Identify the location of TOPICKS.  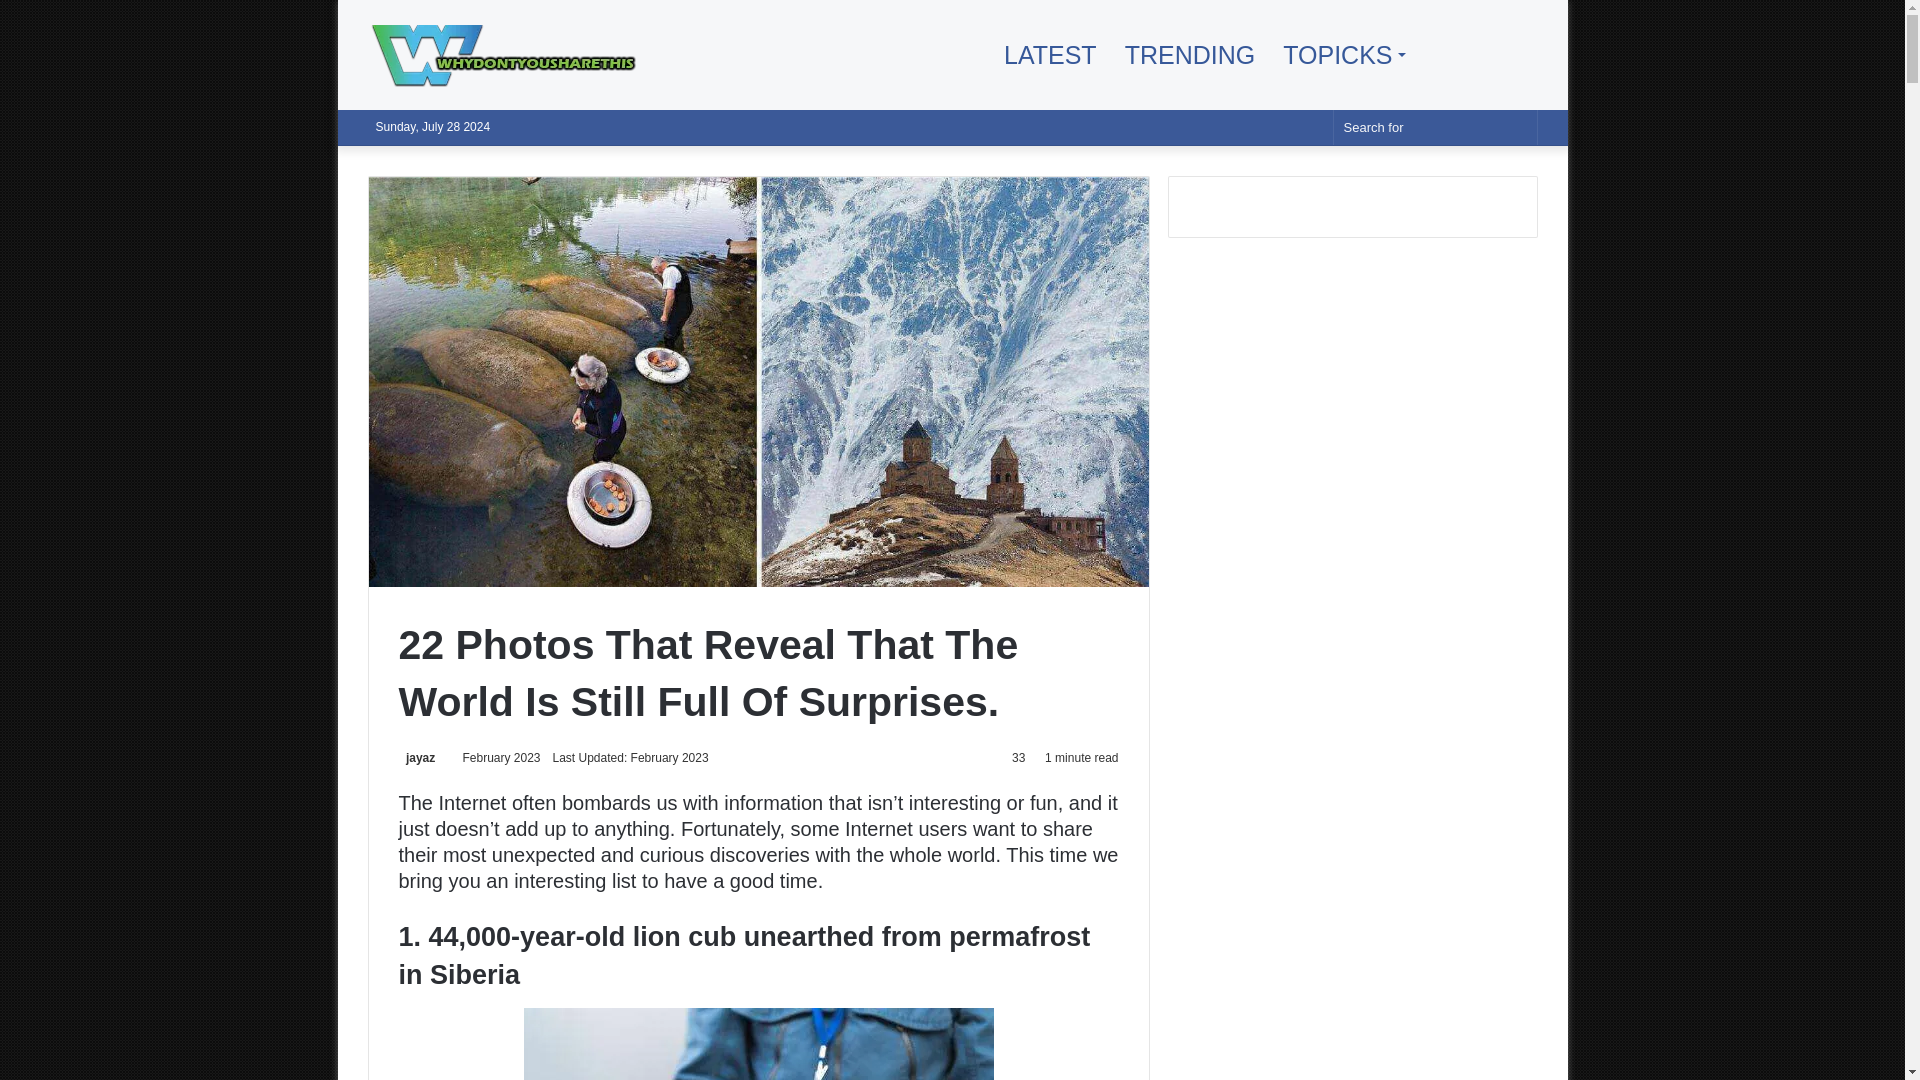
(1342, 55).